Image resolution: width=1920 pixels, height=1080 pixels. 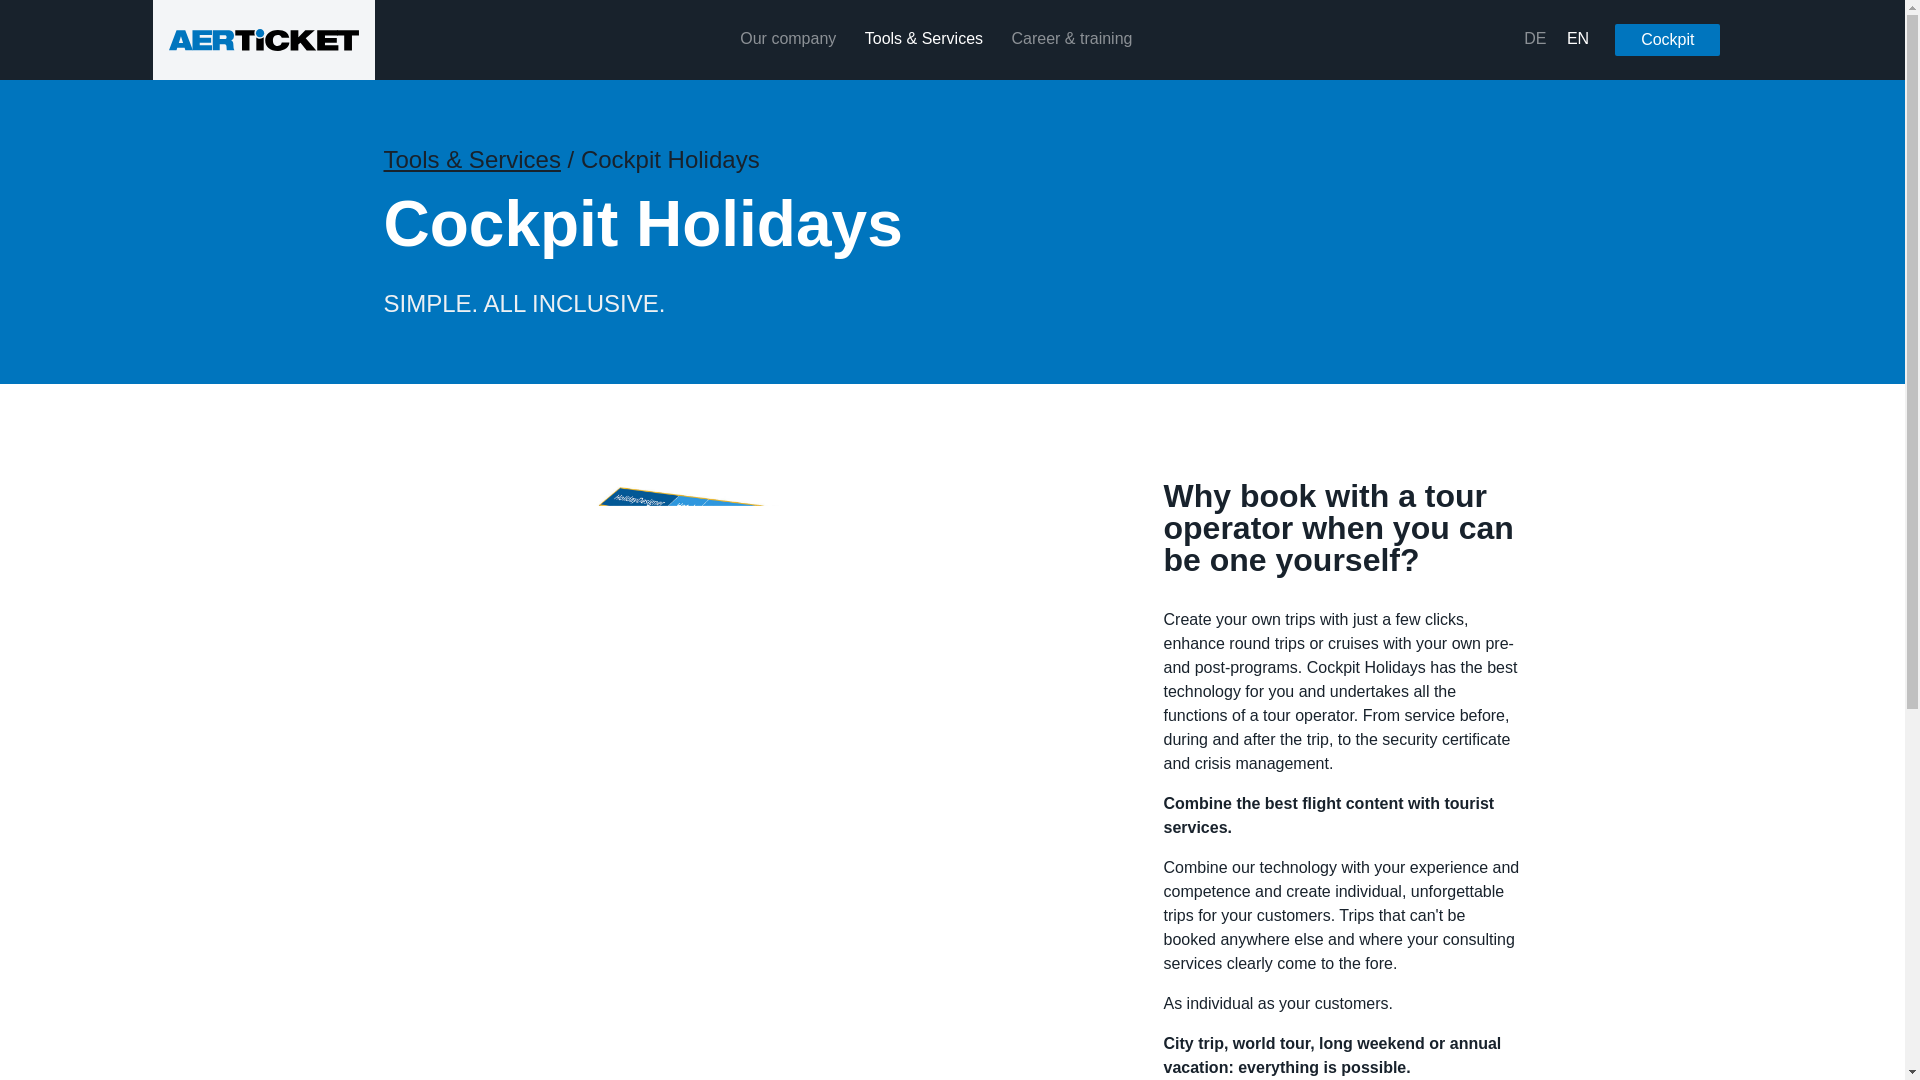 I want to click on Our company, so click(x=787, y=40).